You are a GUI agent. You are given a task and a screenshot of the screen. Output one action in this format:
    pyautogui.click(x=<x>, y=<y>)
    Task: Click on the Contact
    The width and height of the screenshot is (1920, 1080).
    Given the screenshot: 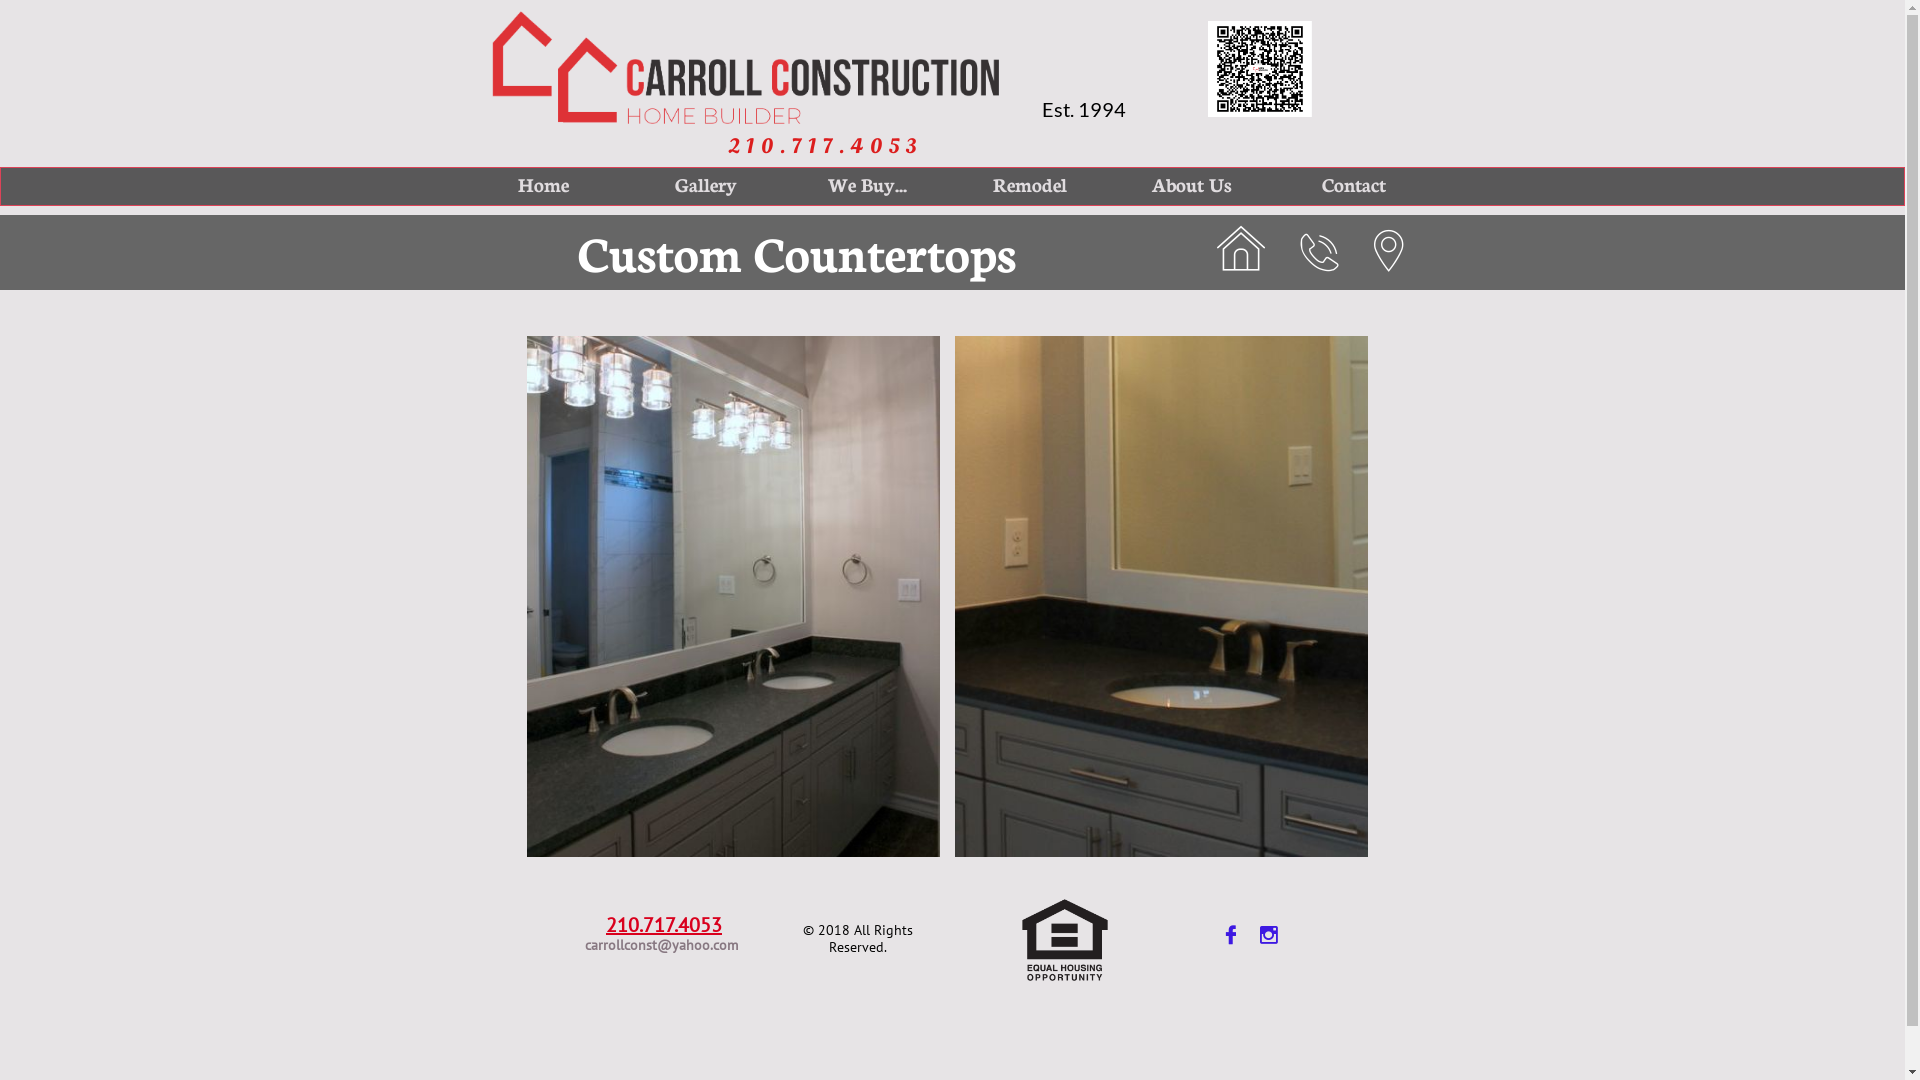 What is the action you would take?
    pyautogui.click(x=1353, y=184)
    